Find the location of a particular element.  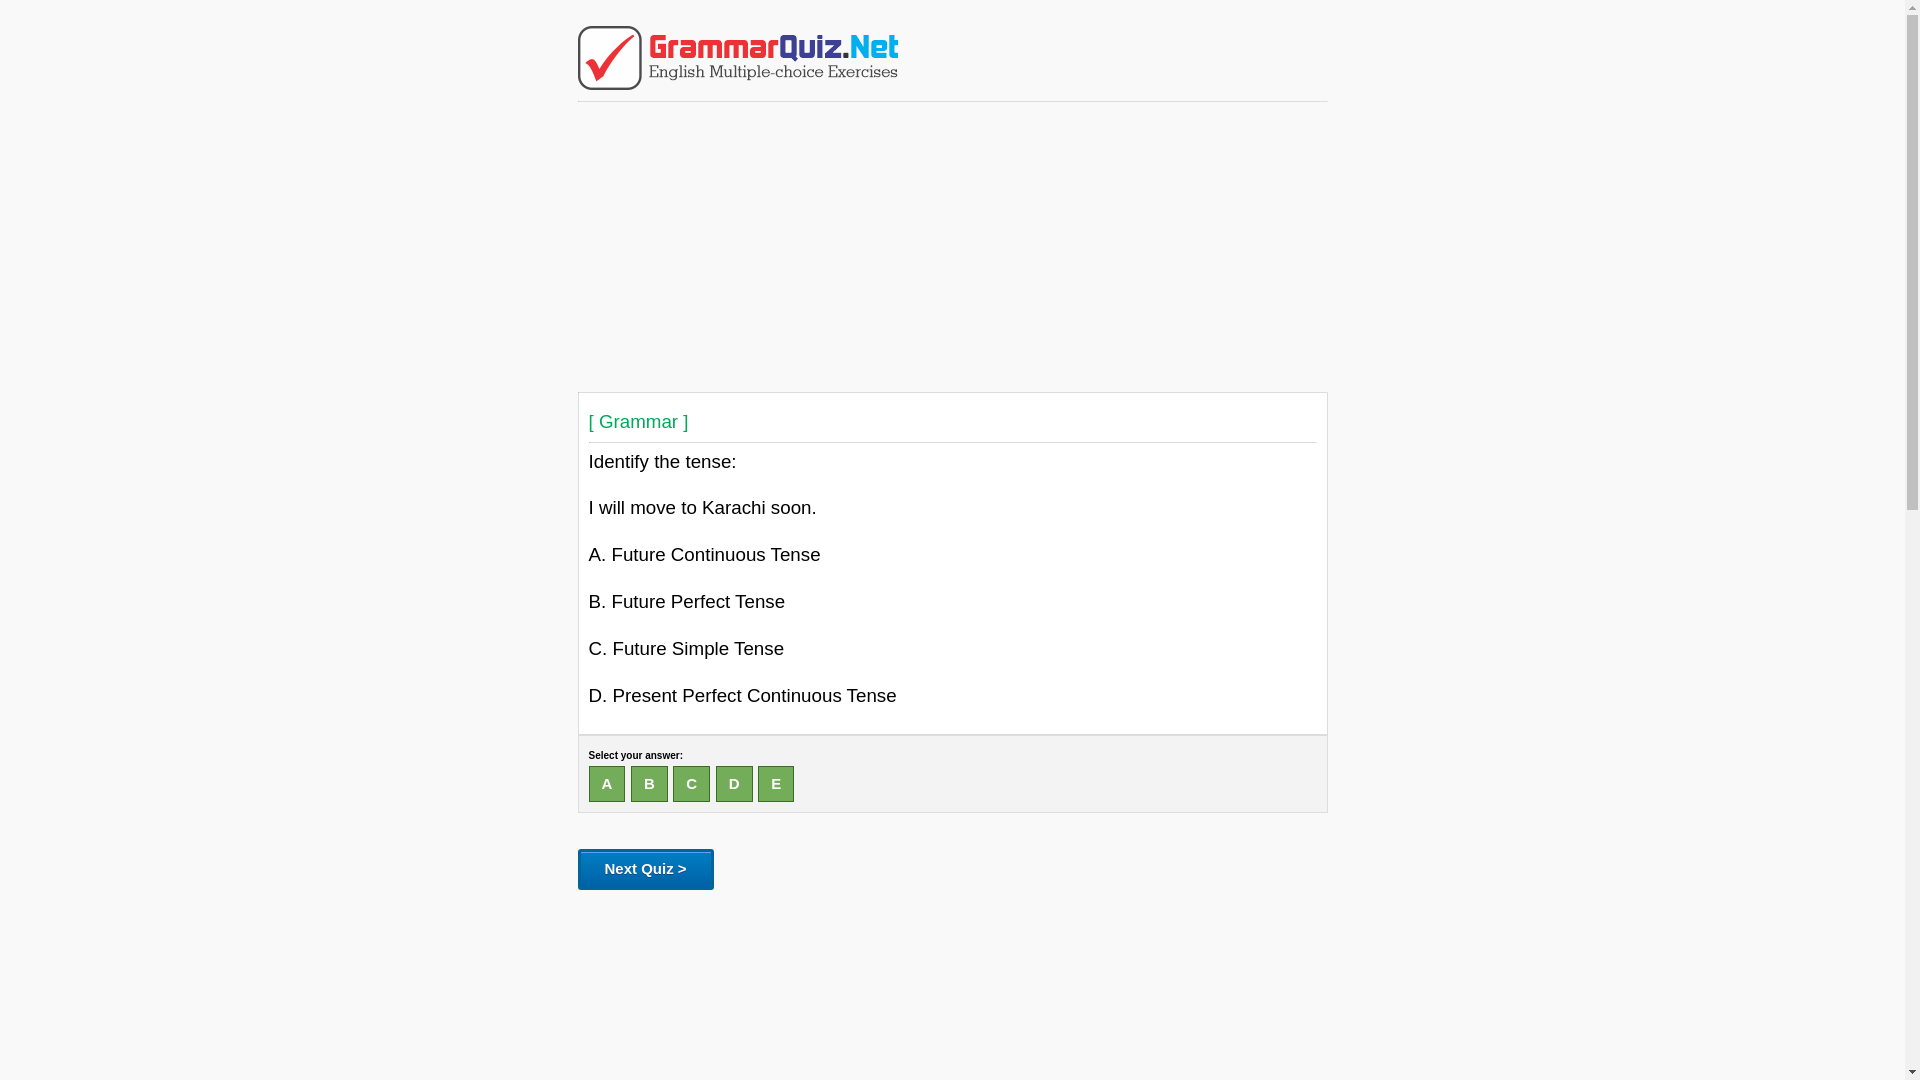

a is located at coordinates (606, 784).